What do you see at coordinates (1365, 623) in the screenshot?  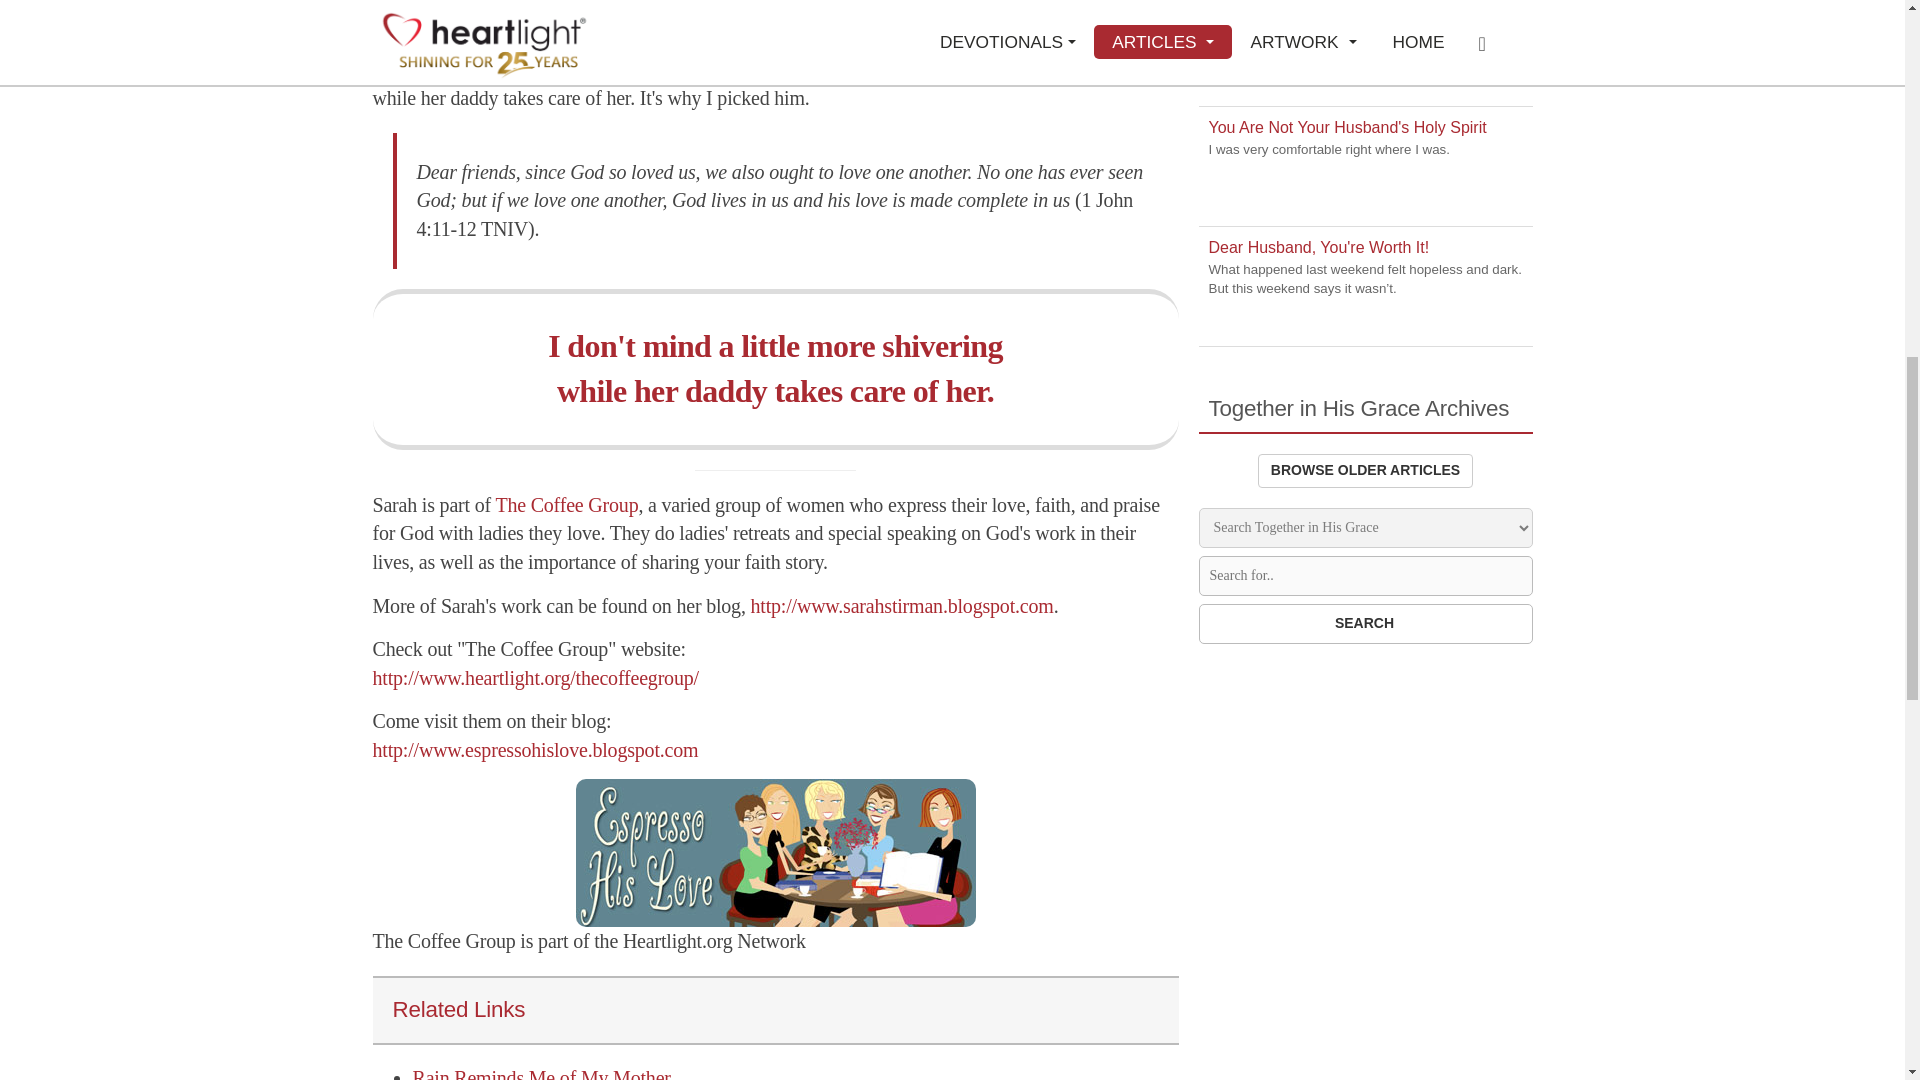 I see `Search` at bounding box center [1365, 623].